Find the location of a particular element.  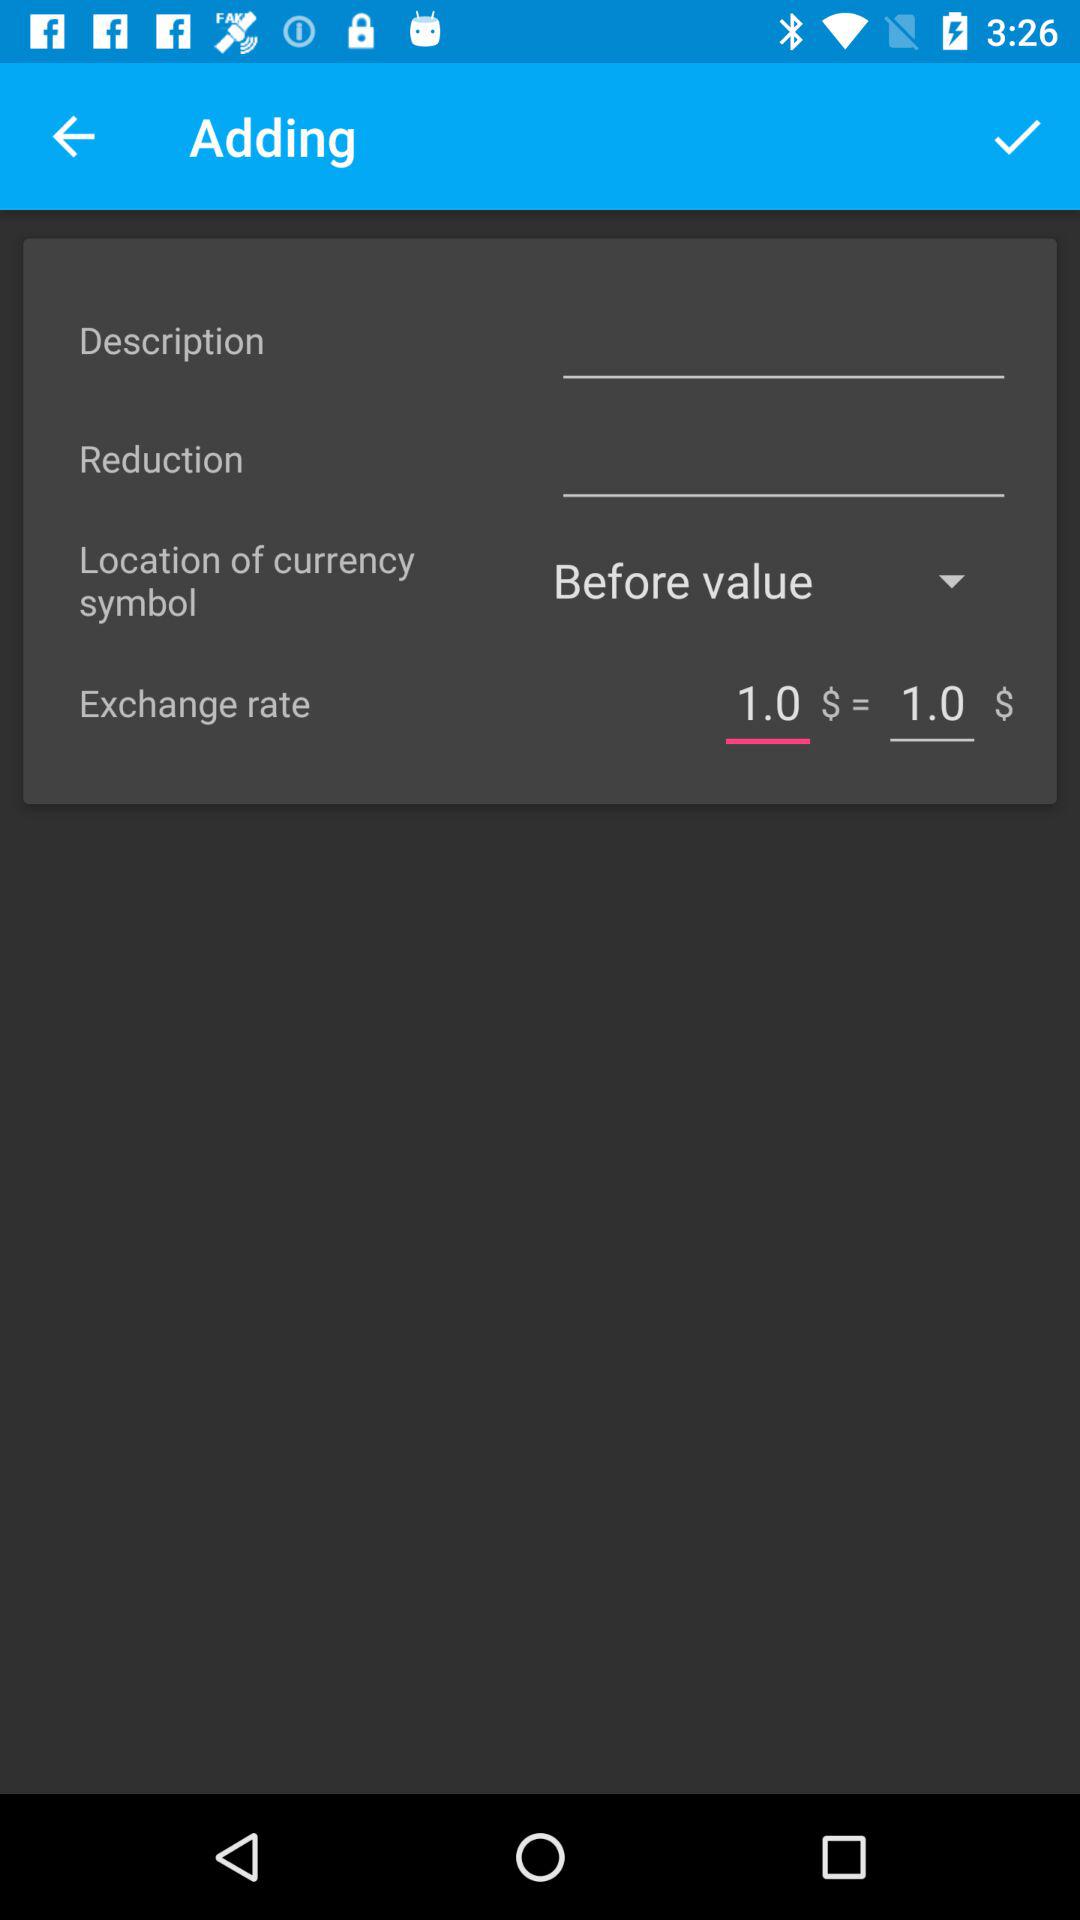

type in description is located at coordinates (783, 340).